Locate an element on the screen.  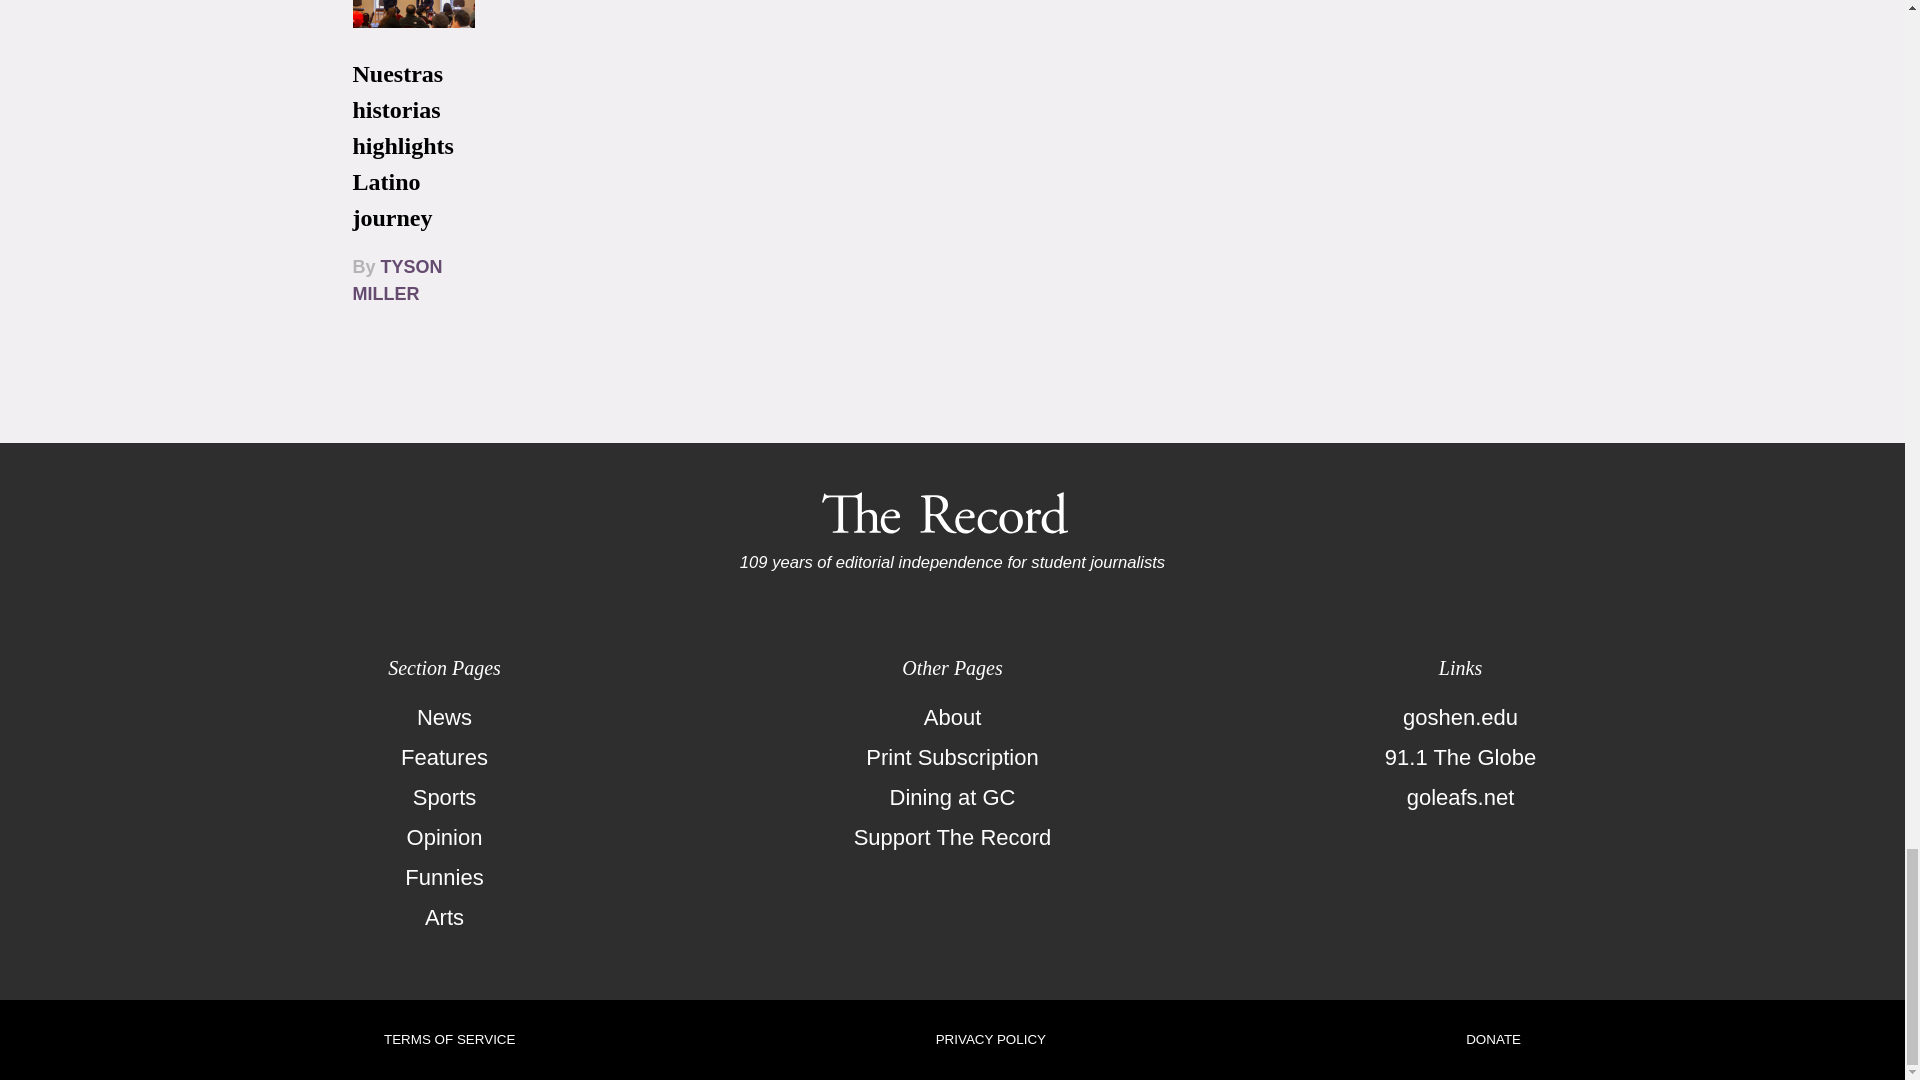
Sports is located at coordinates (444, 797).